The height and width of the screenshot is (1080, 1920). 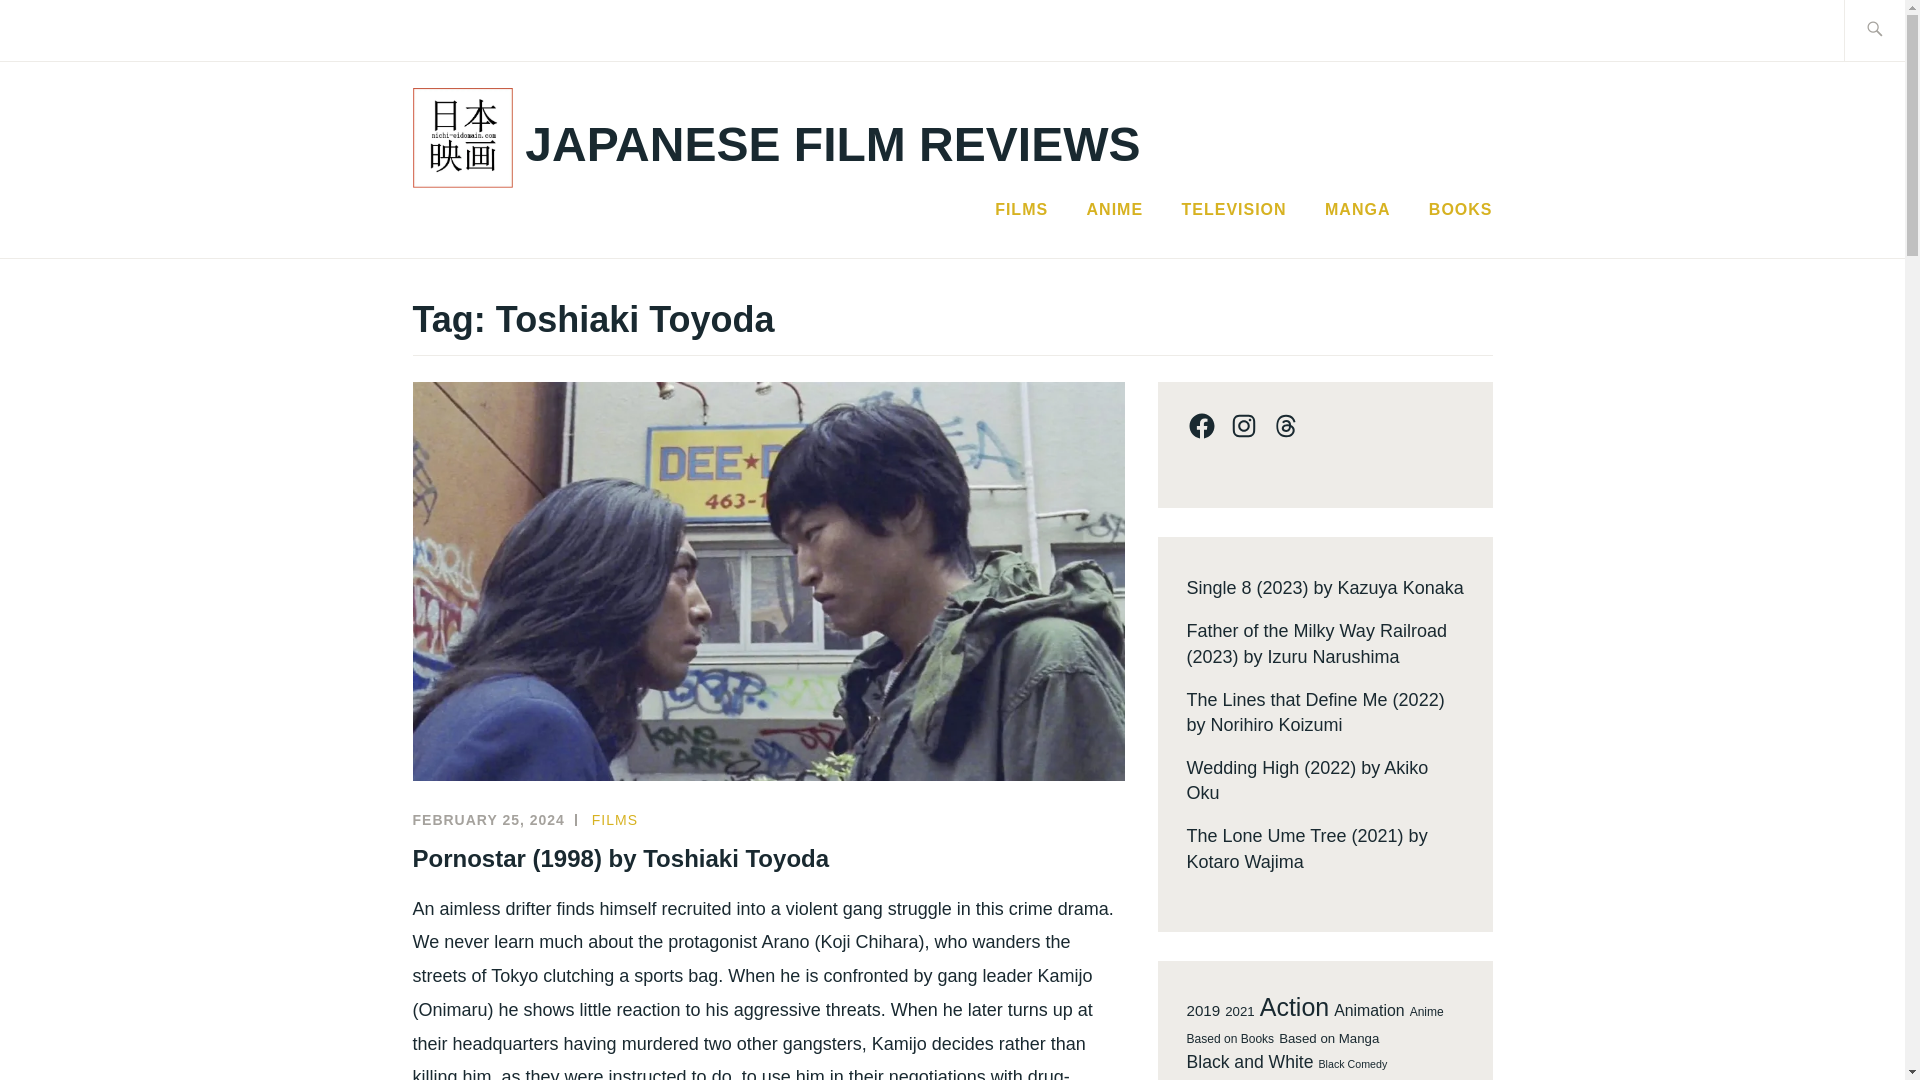 What do you see at coordinates (1242, 426) in the screenshot?
I see `Instagram` at bounding box center [1242, 426].